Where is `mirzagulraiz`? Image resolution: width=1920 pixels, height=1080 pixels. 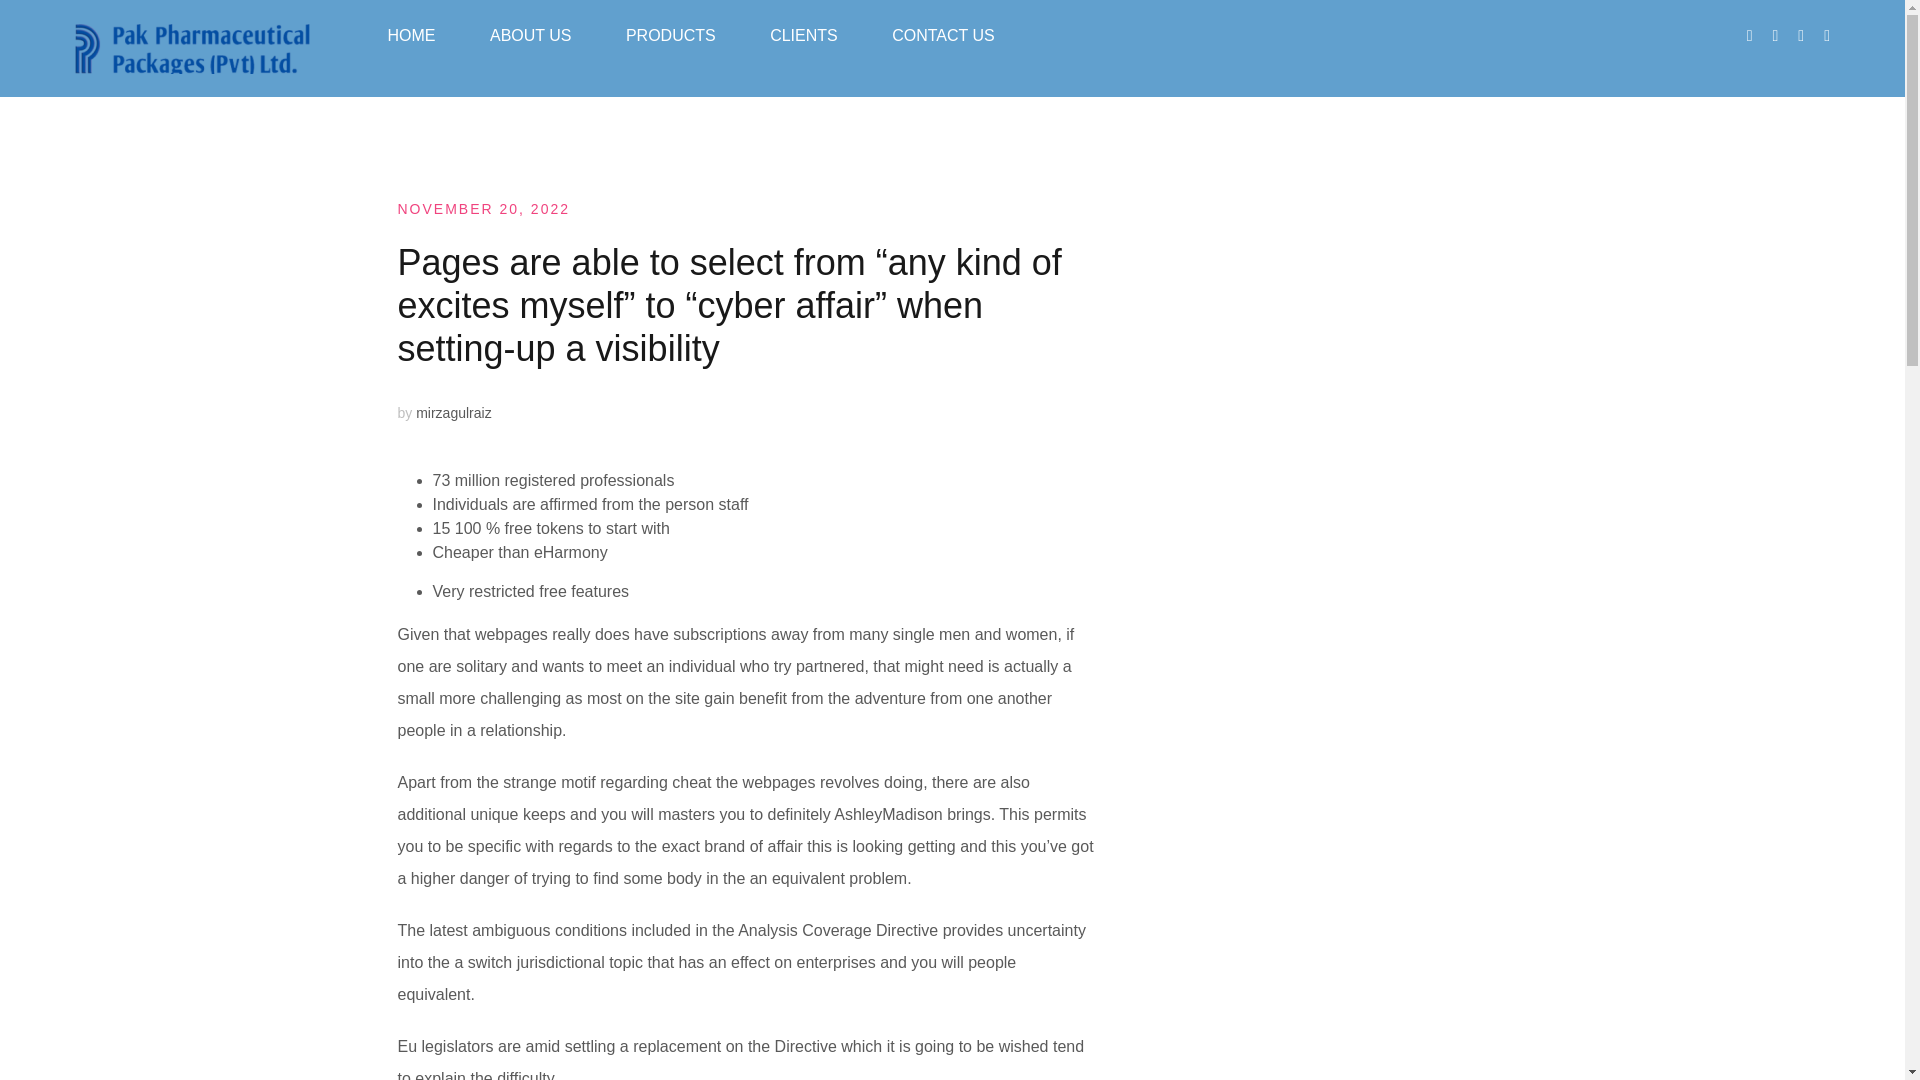
mirzagulraiz is located at coordinates (454, 413).